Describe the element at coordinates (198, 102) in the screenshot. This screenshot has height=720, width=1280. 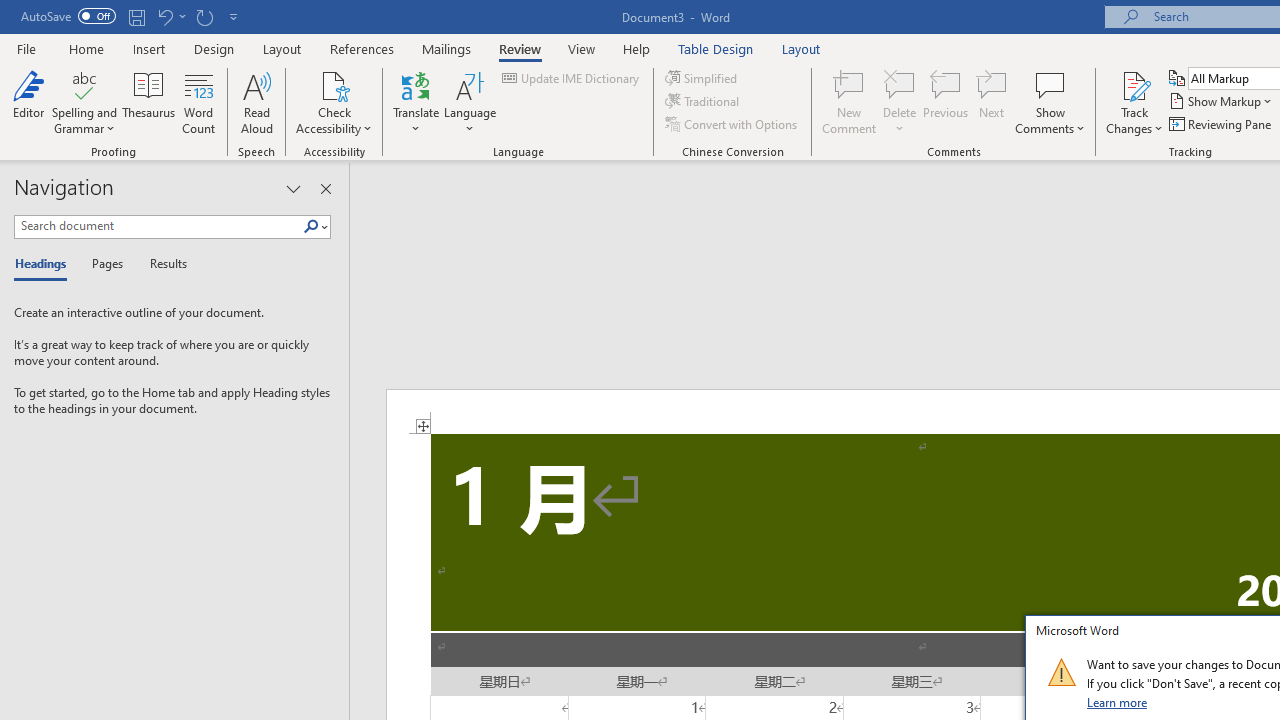
I see `Word Count` at that location.